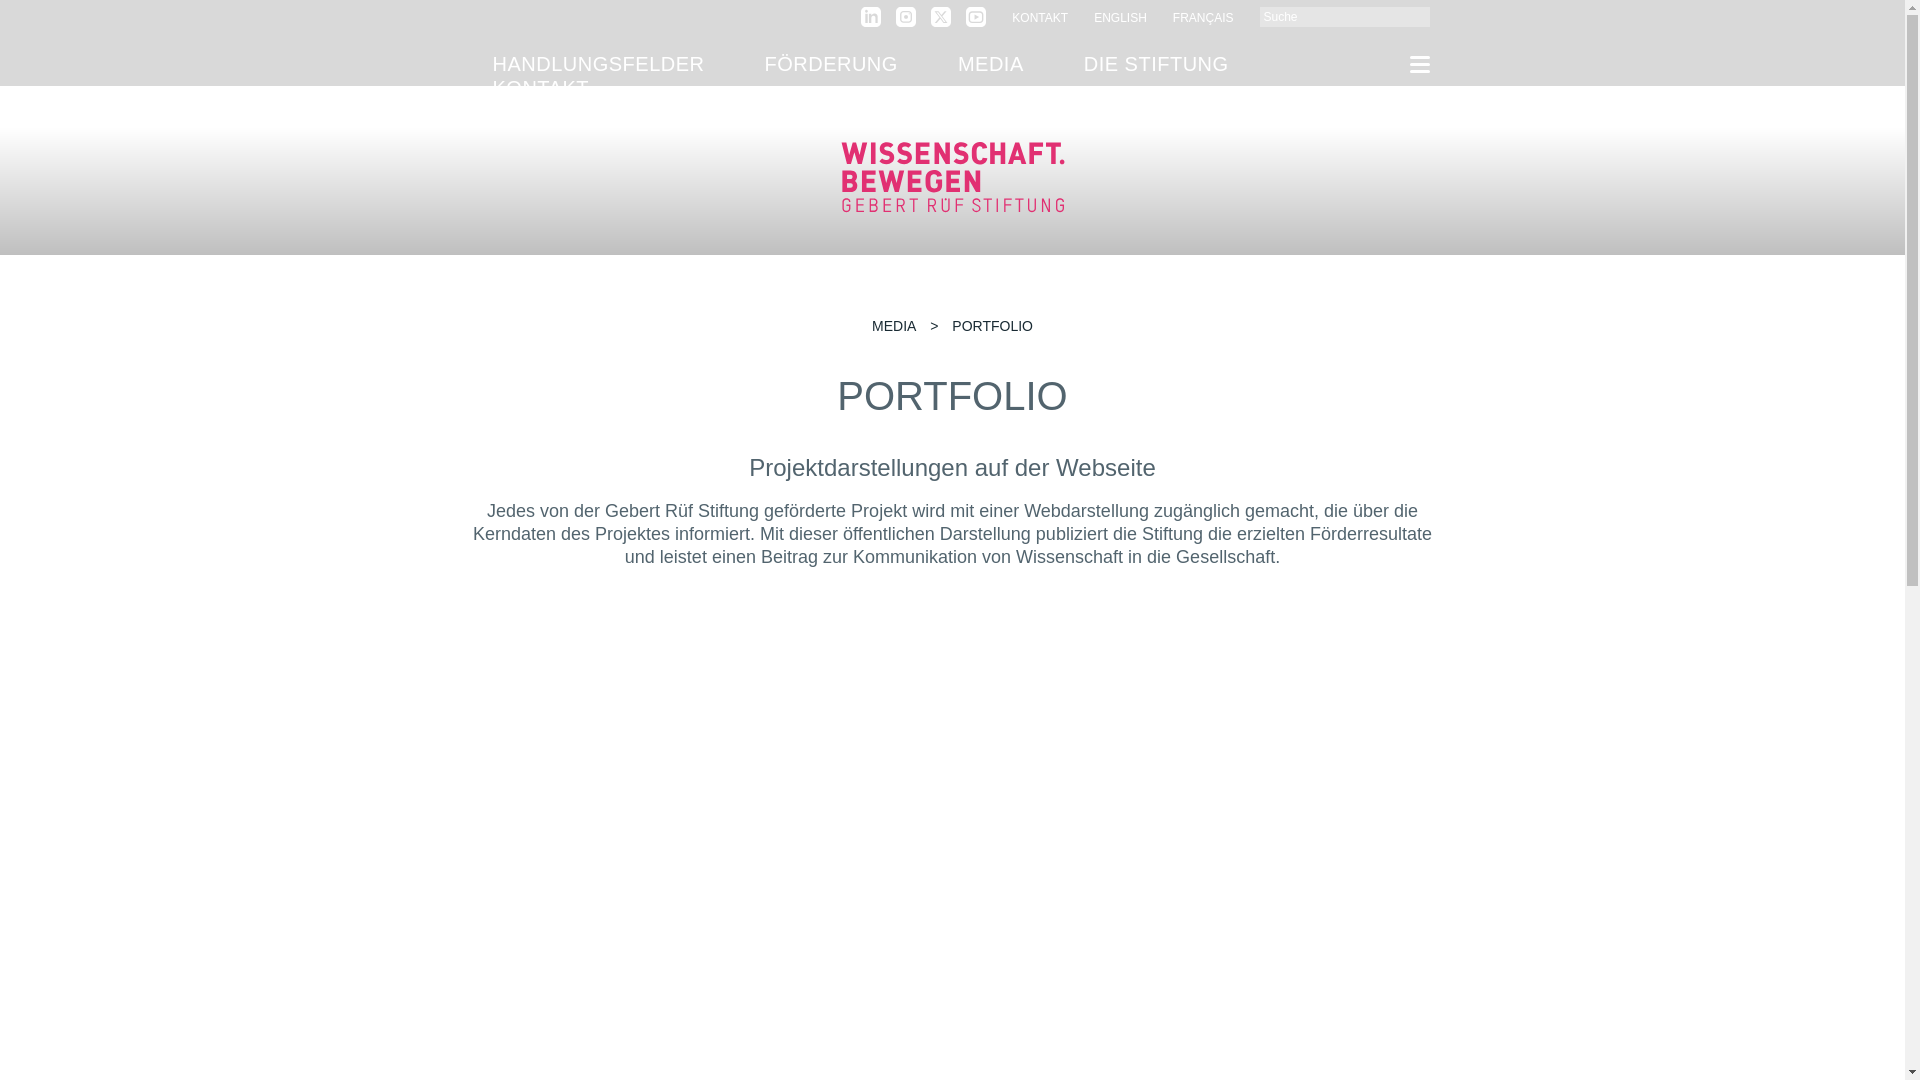 This screenshot has width=1920, height=1080. What do you see at coordinates (598, 63) in the screenshot?
I see `HANDLUNGSFELDER` at bounding box center [598, 63].